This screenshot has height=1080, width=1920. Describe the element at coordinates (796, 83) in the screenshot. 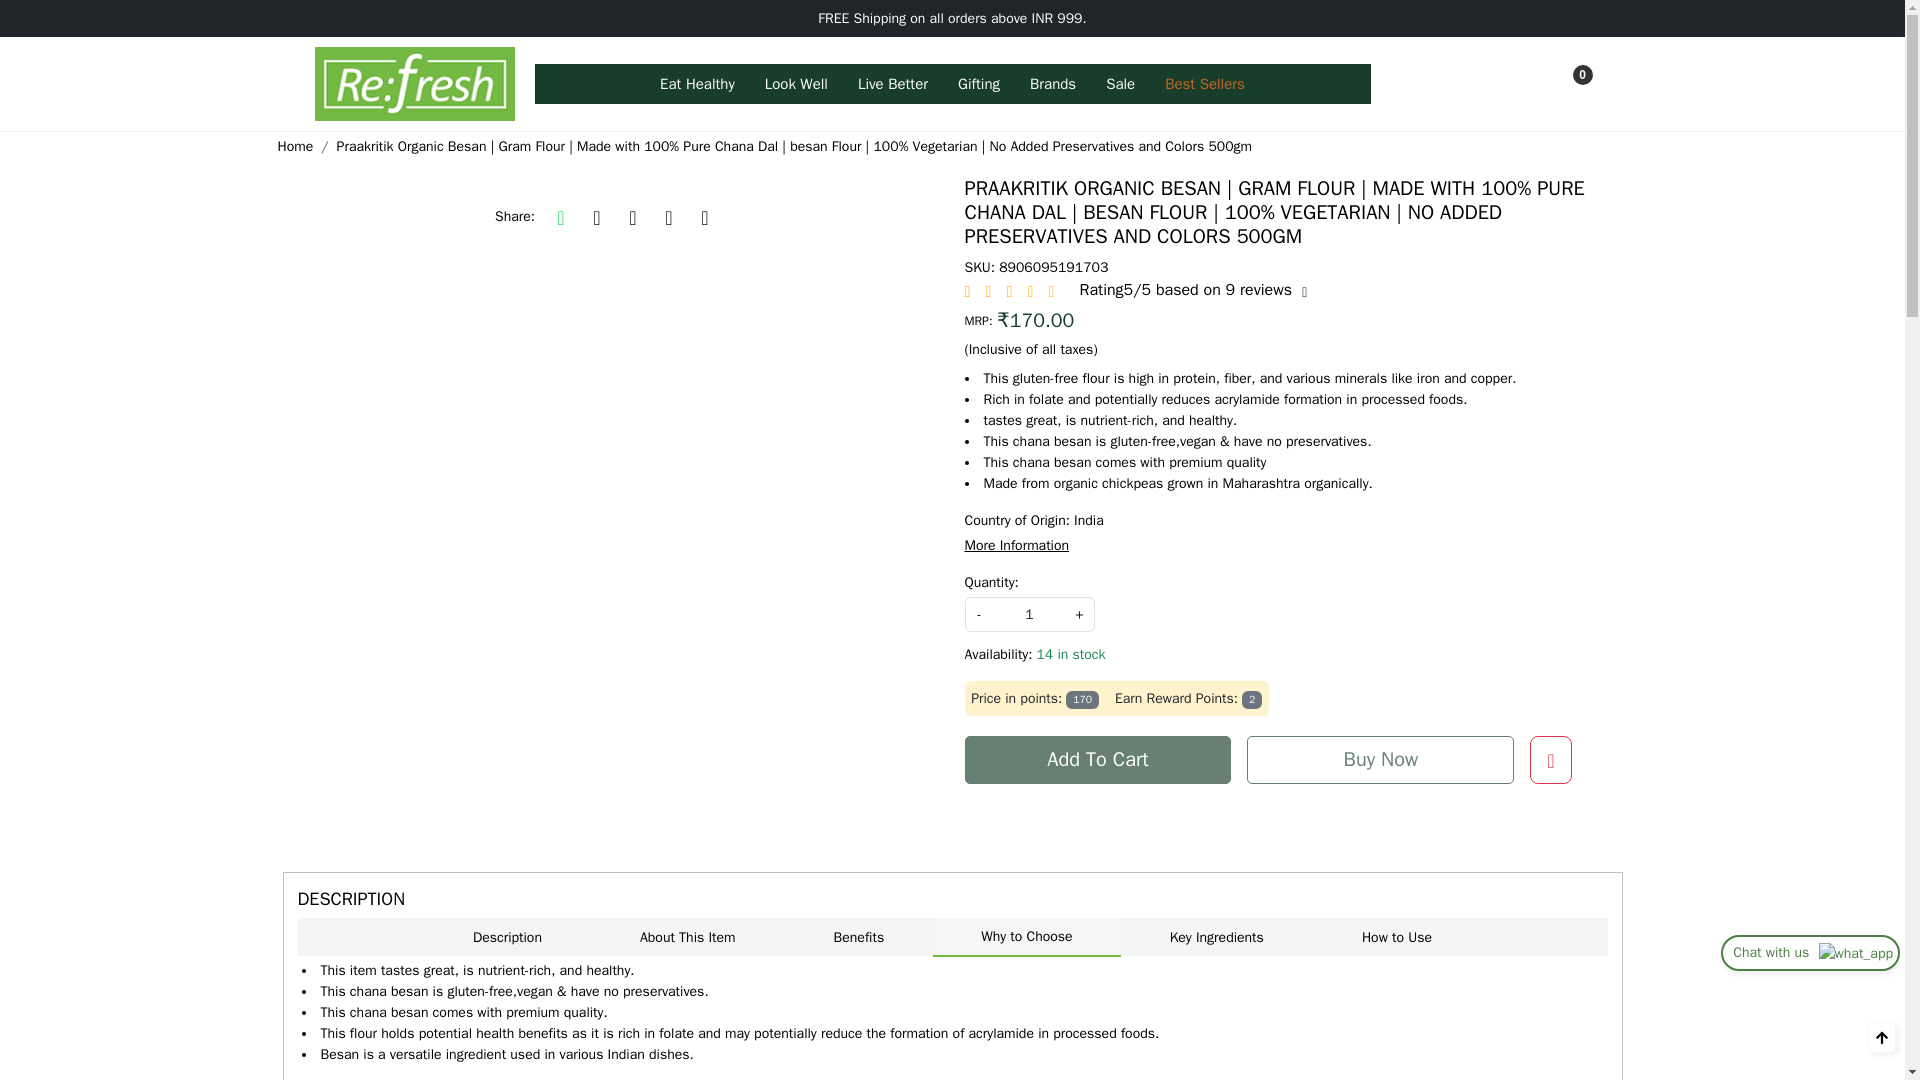

I see `Look Well` at that location.